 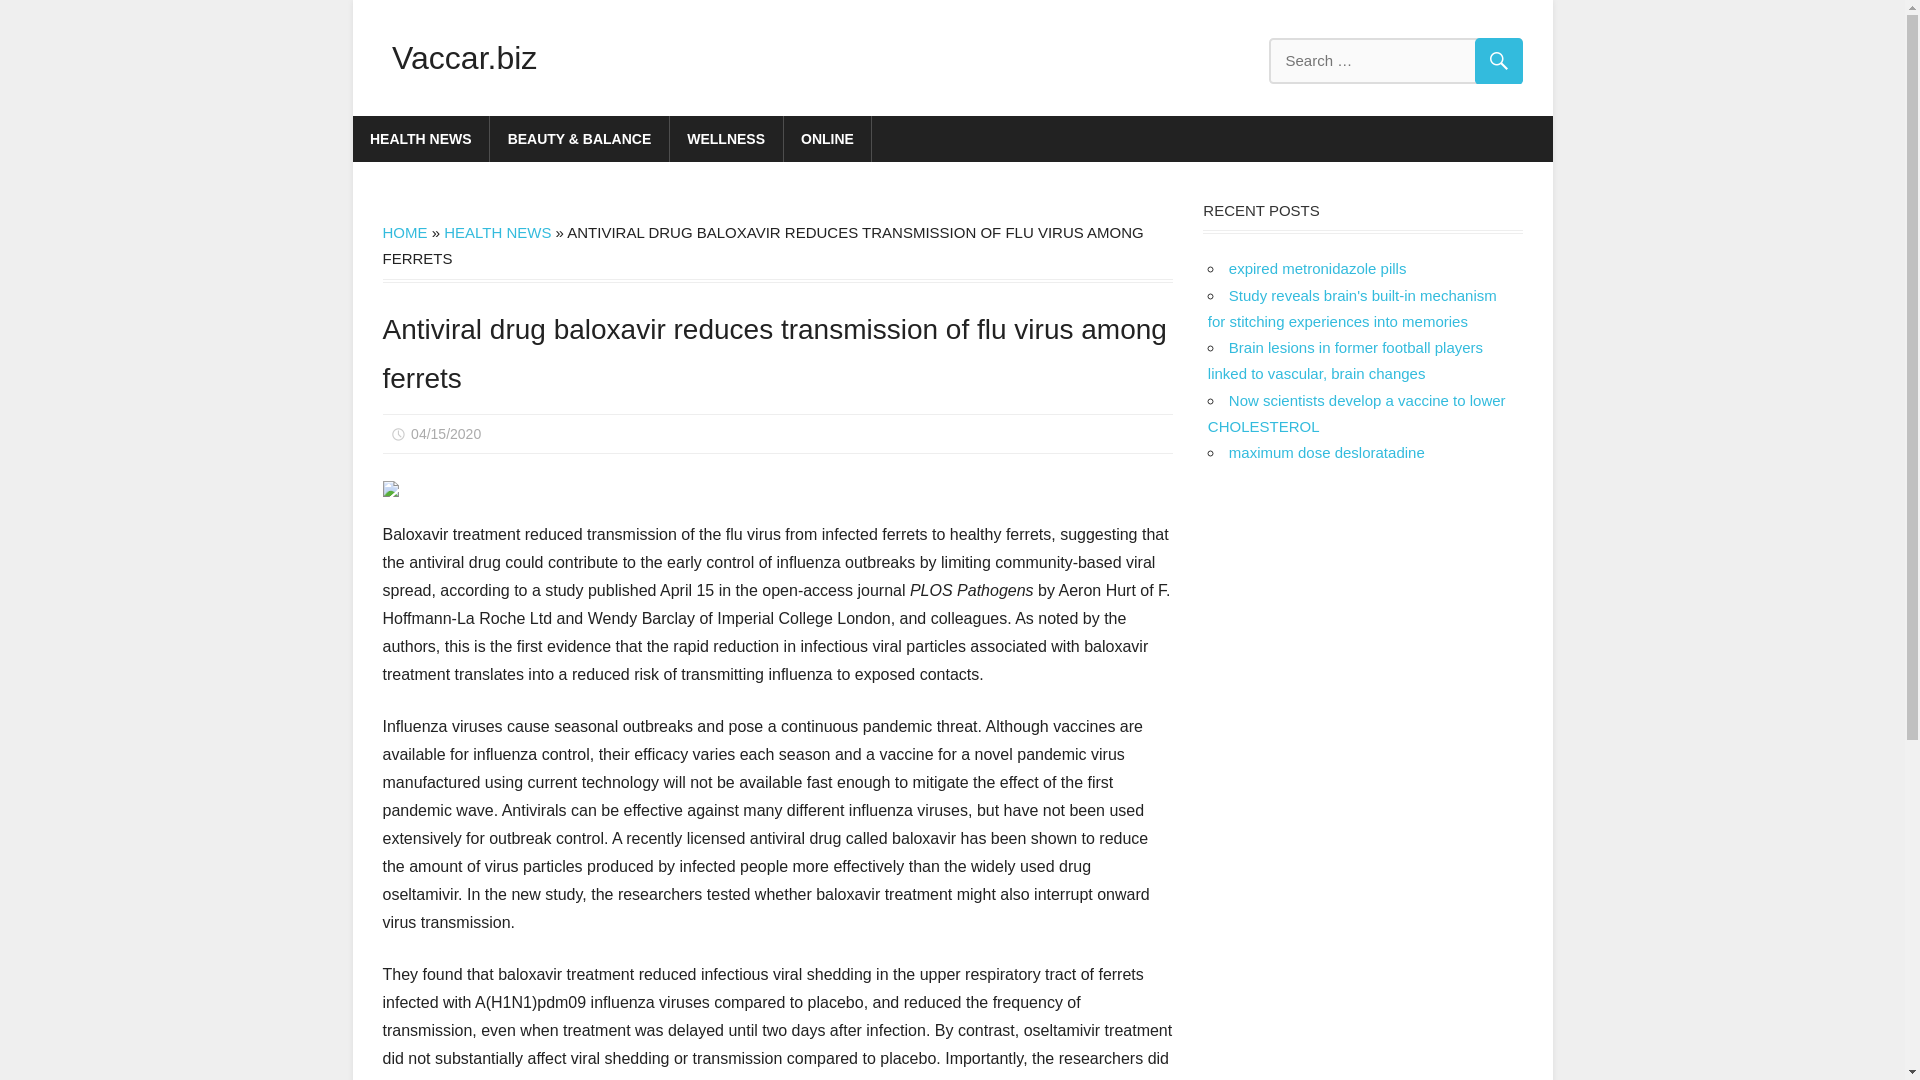 What do you see at coordinates (1318, 268) in the screenshot?
I see `expired metronidazole pills` at bounding box center [1318, 268].